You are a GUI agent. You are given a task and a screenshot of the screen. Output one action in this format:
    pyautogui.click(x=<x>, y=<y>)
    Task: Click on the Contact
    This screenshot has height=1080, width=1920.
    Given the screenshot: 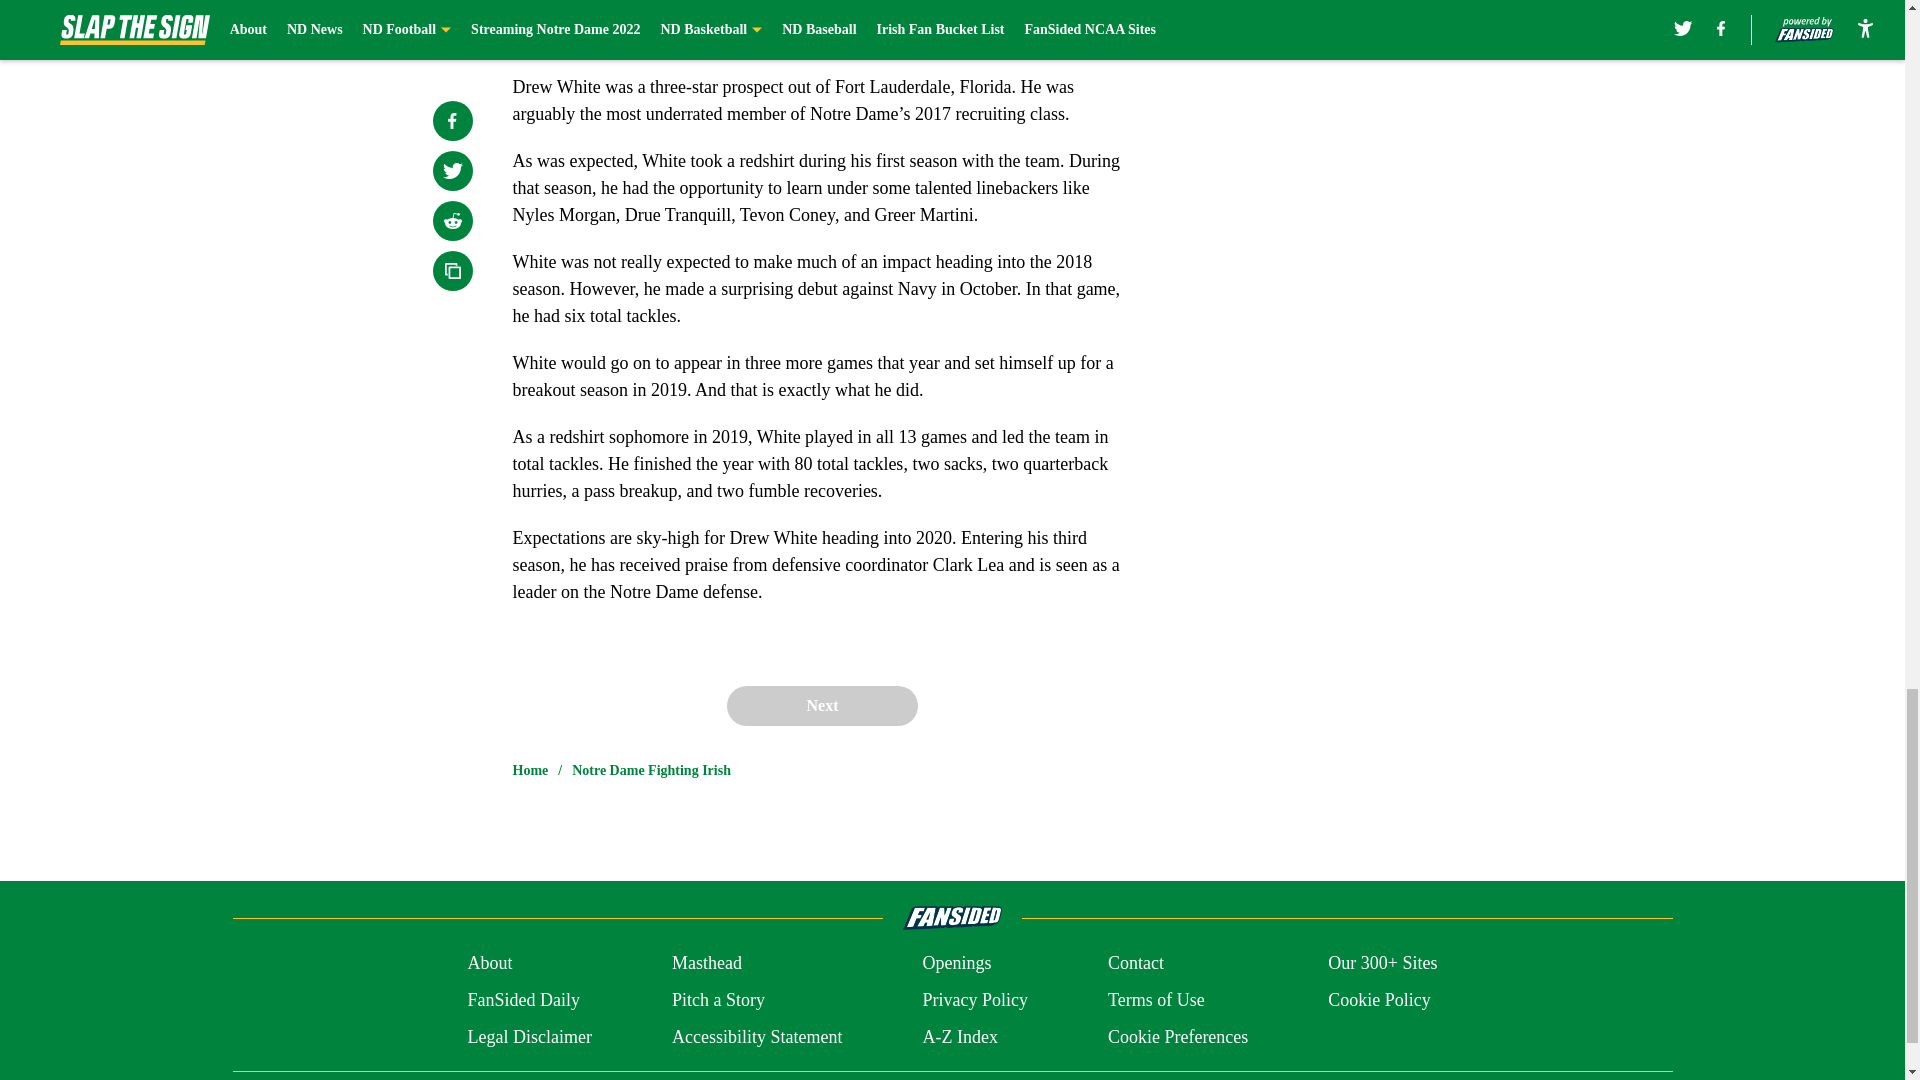 What is the action you would take?
    pyautogui.click(x=1135, y=964)
    